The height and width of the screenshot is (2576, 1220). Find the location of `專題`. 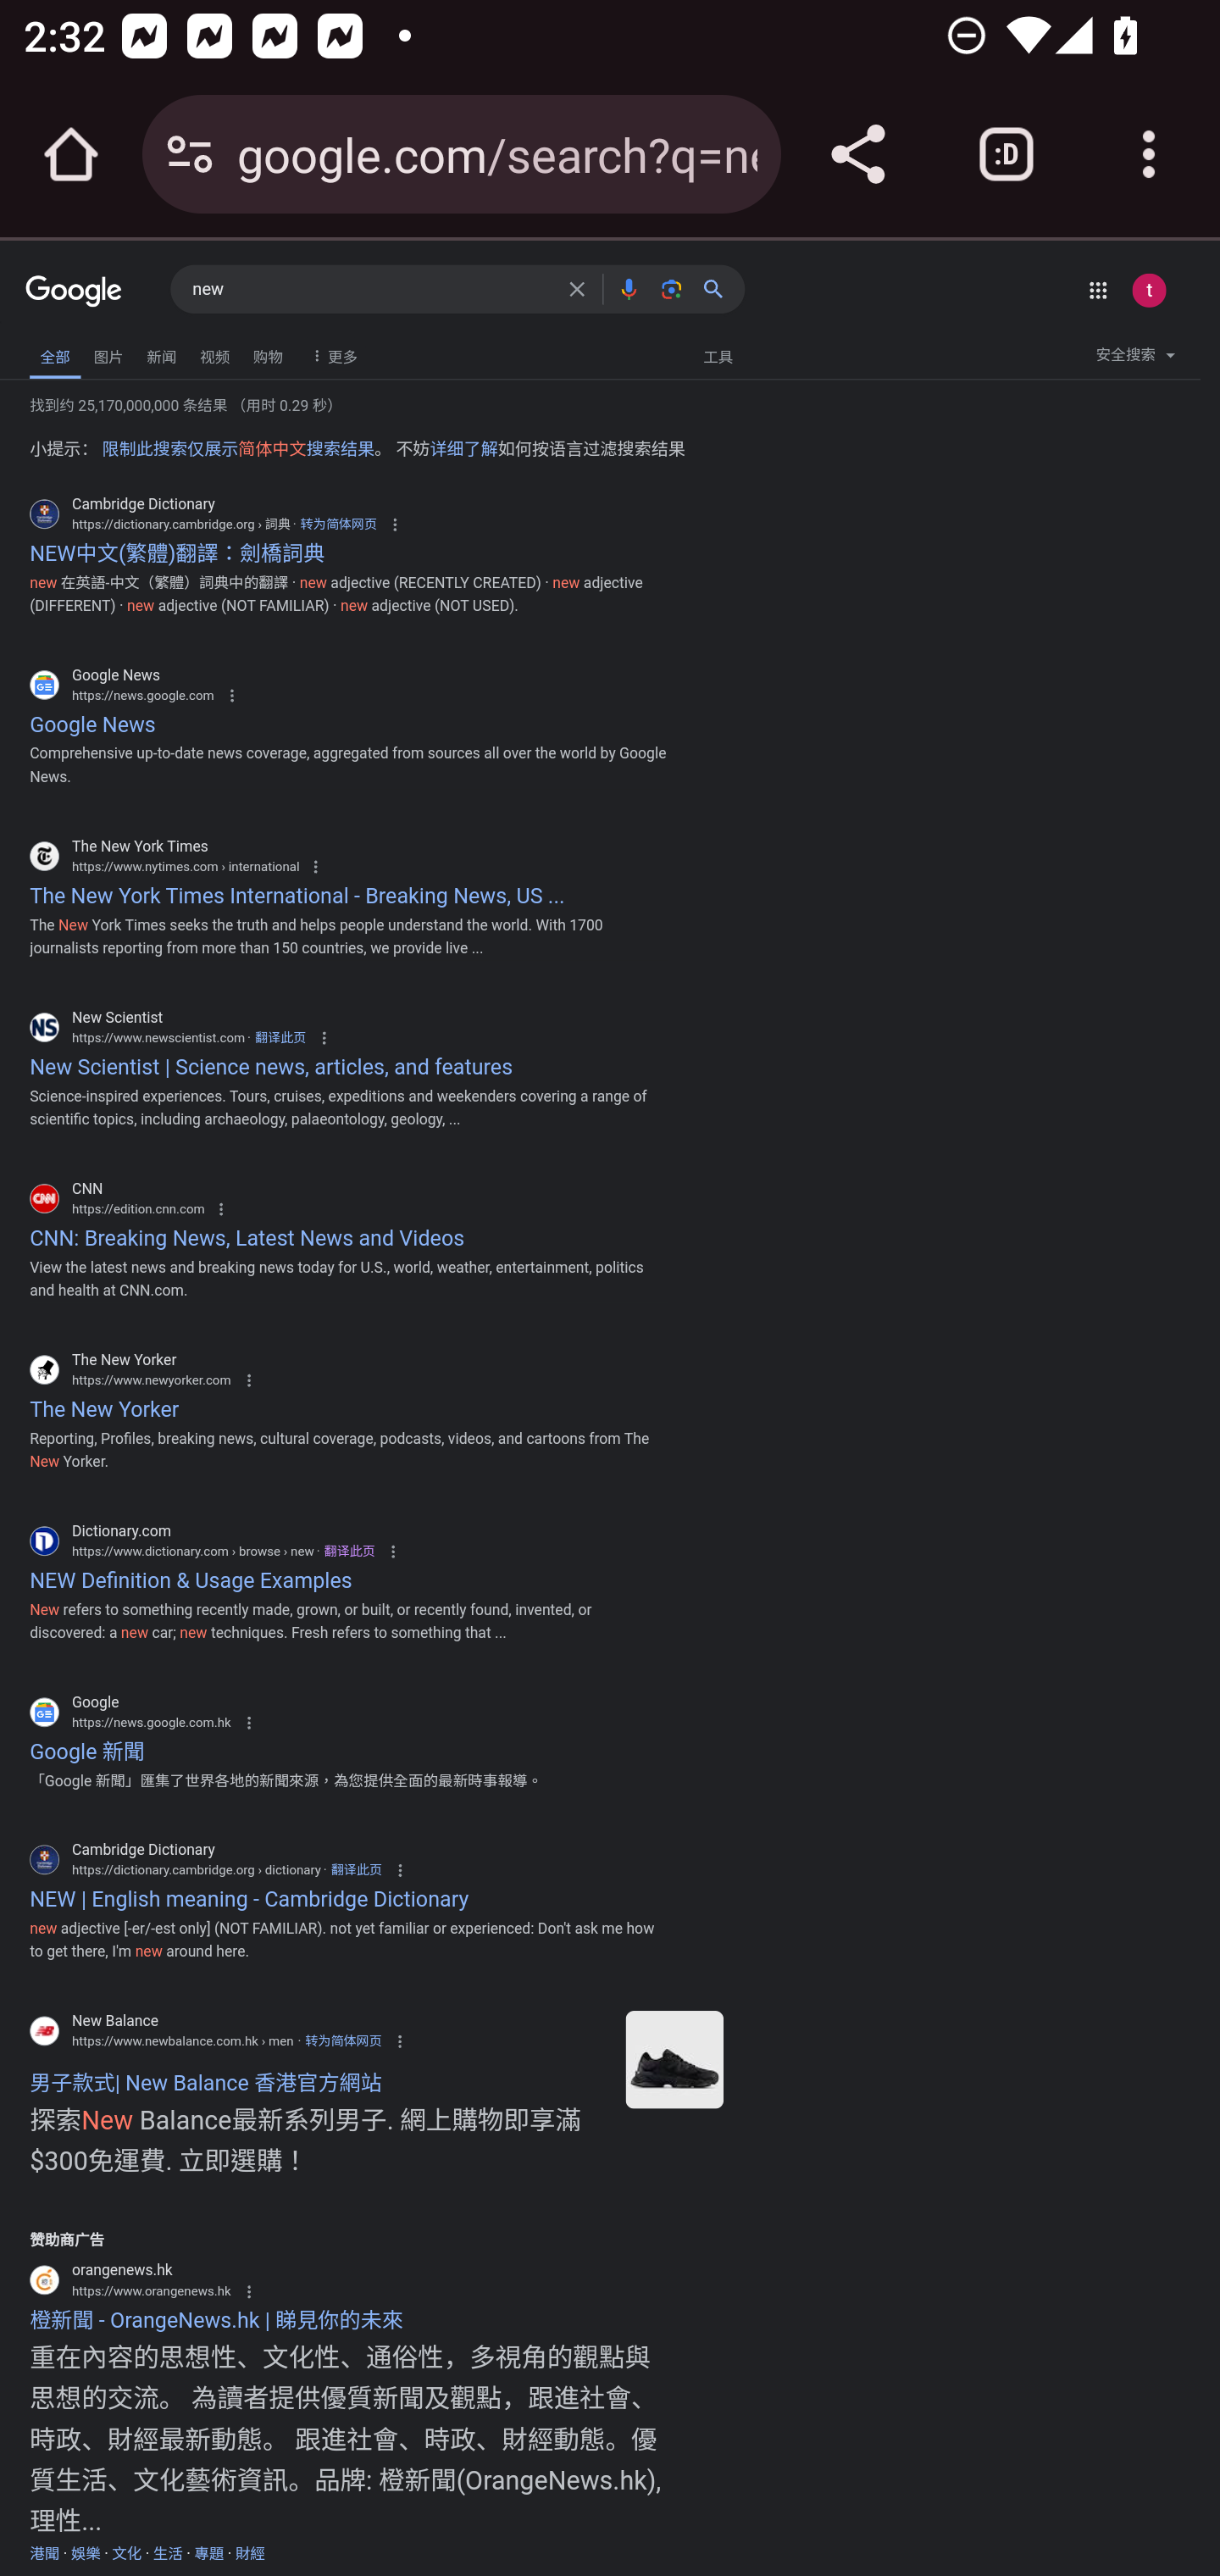

專題 is located at coordinates (208, 2554).